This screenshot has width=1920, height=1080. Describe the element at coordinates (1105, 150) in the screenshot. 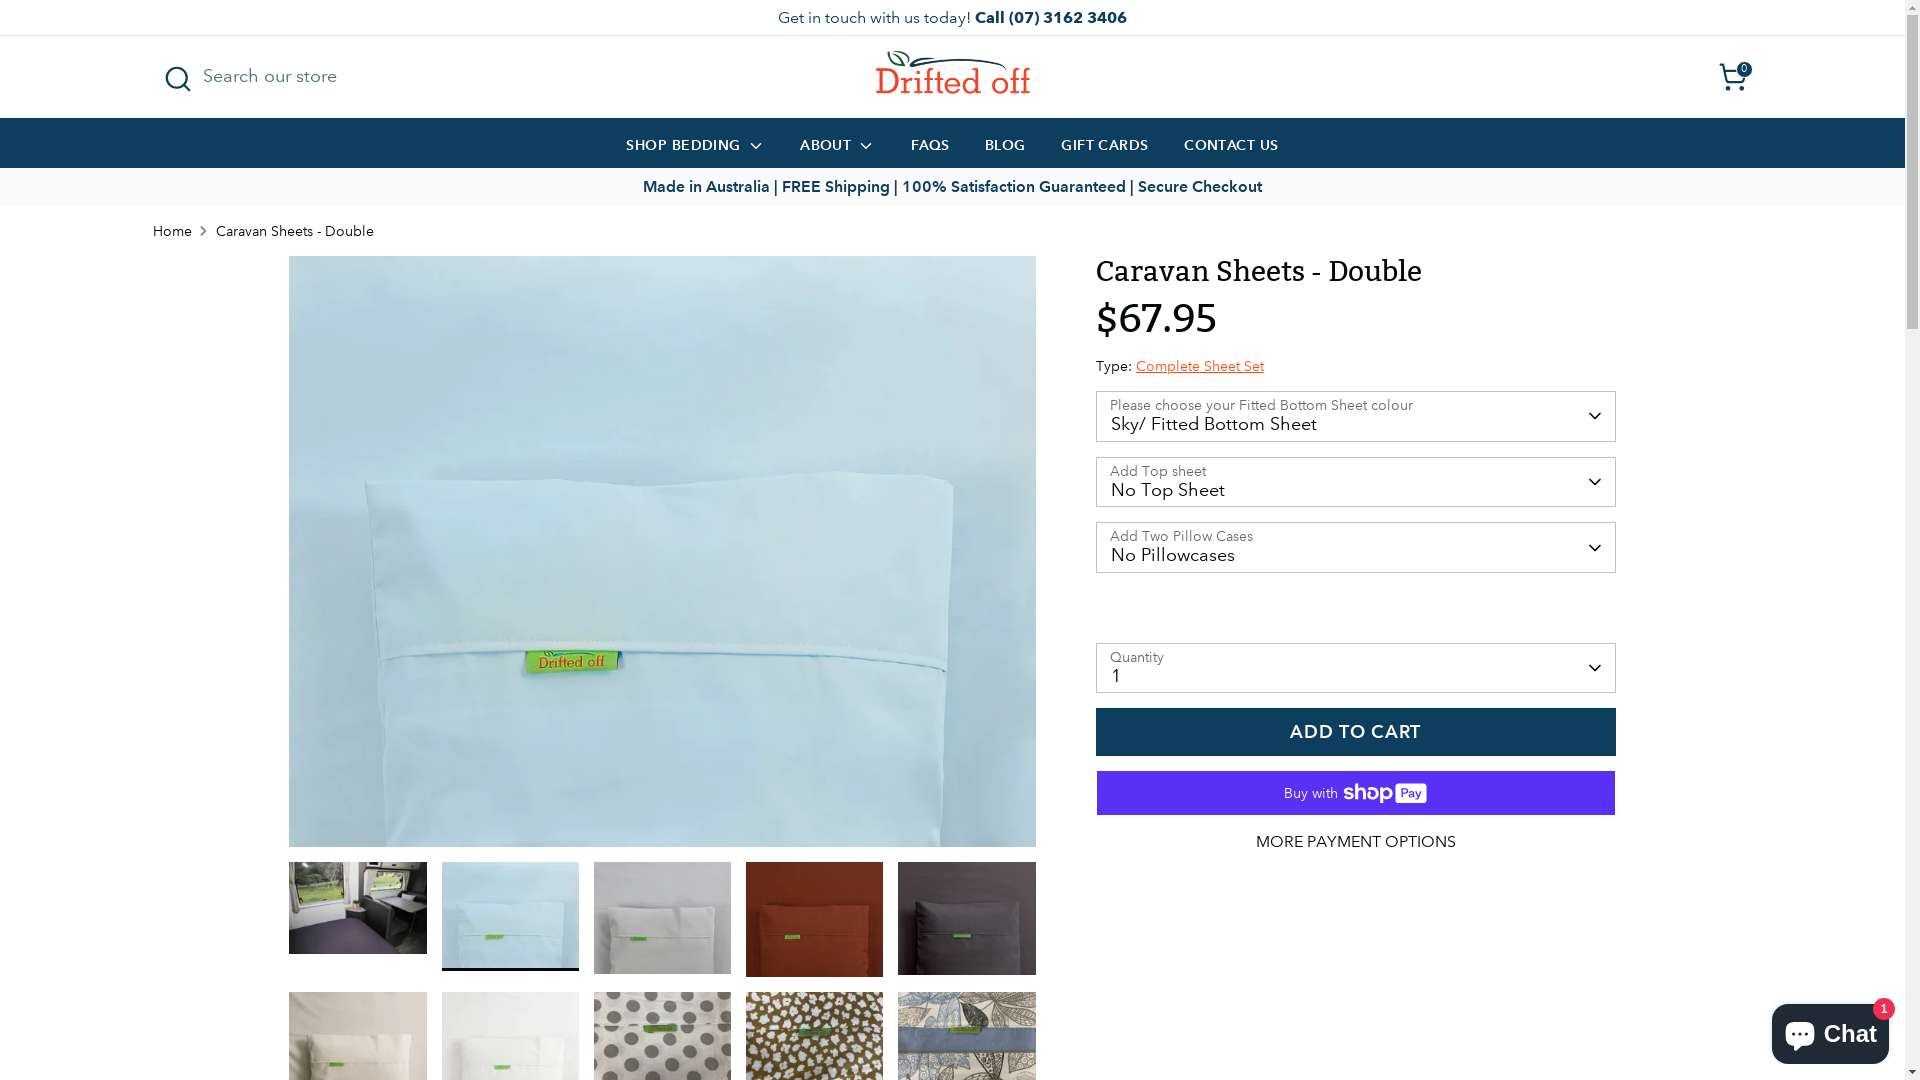

I see `GIFT CARDS` at that location.